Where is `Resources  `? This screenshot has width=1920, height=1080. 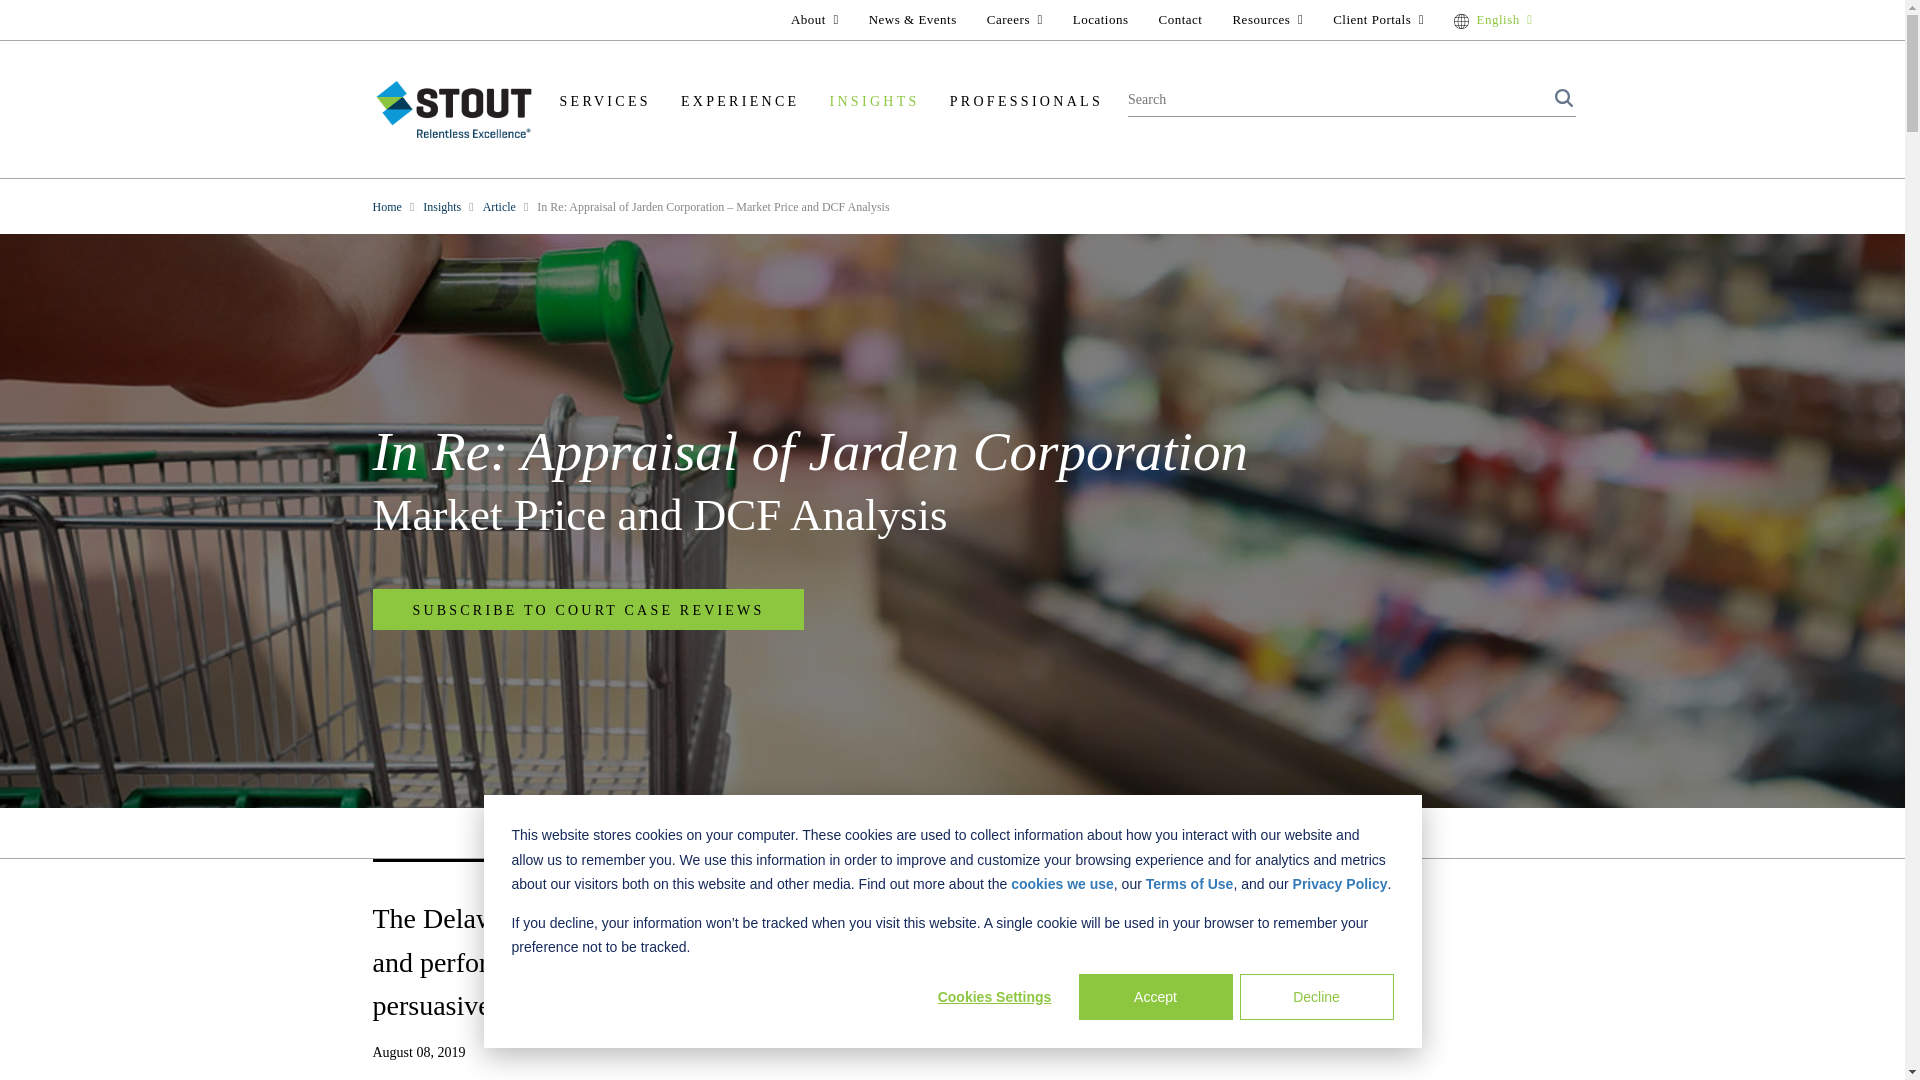 Resources   is located at coordinates (1267, 19).